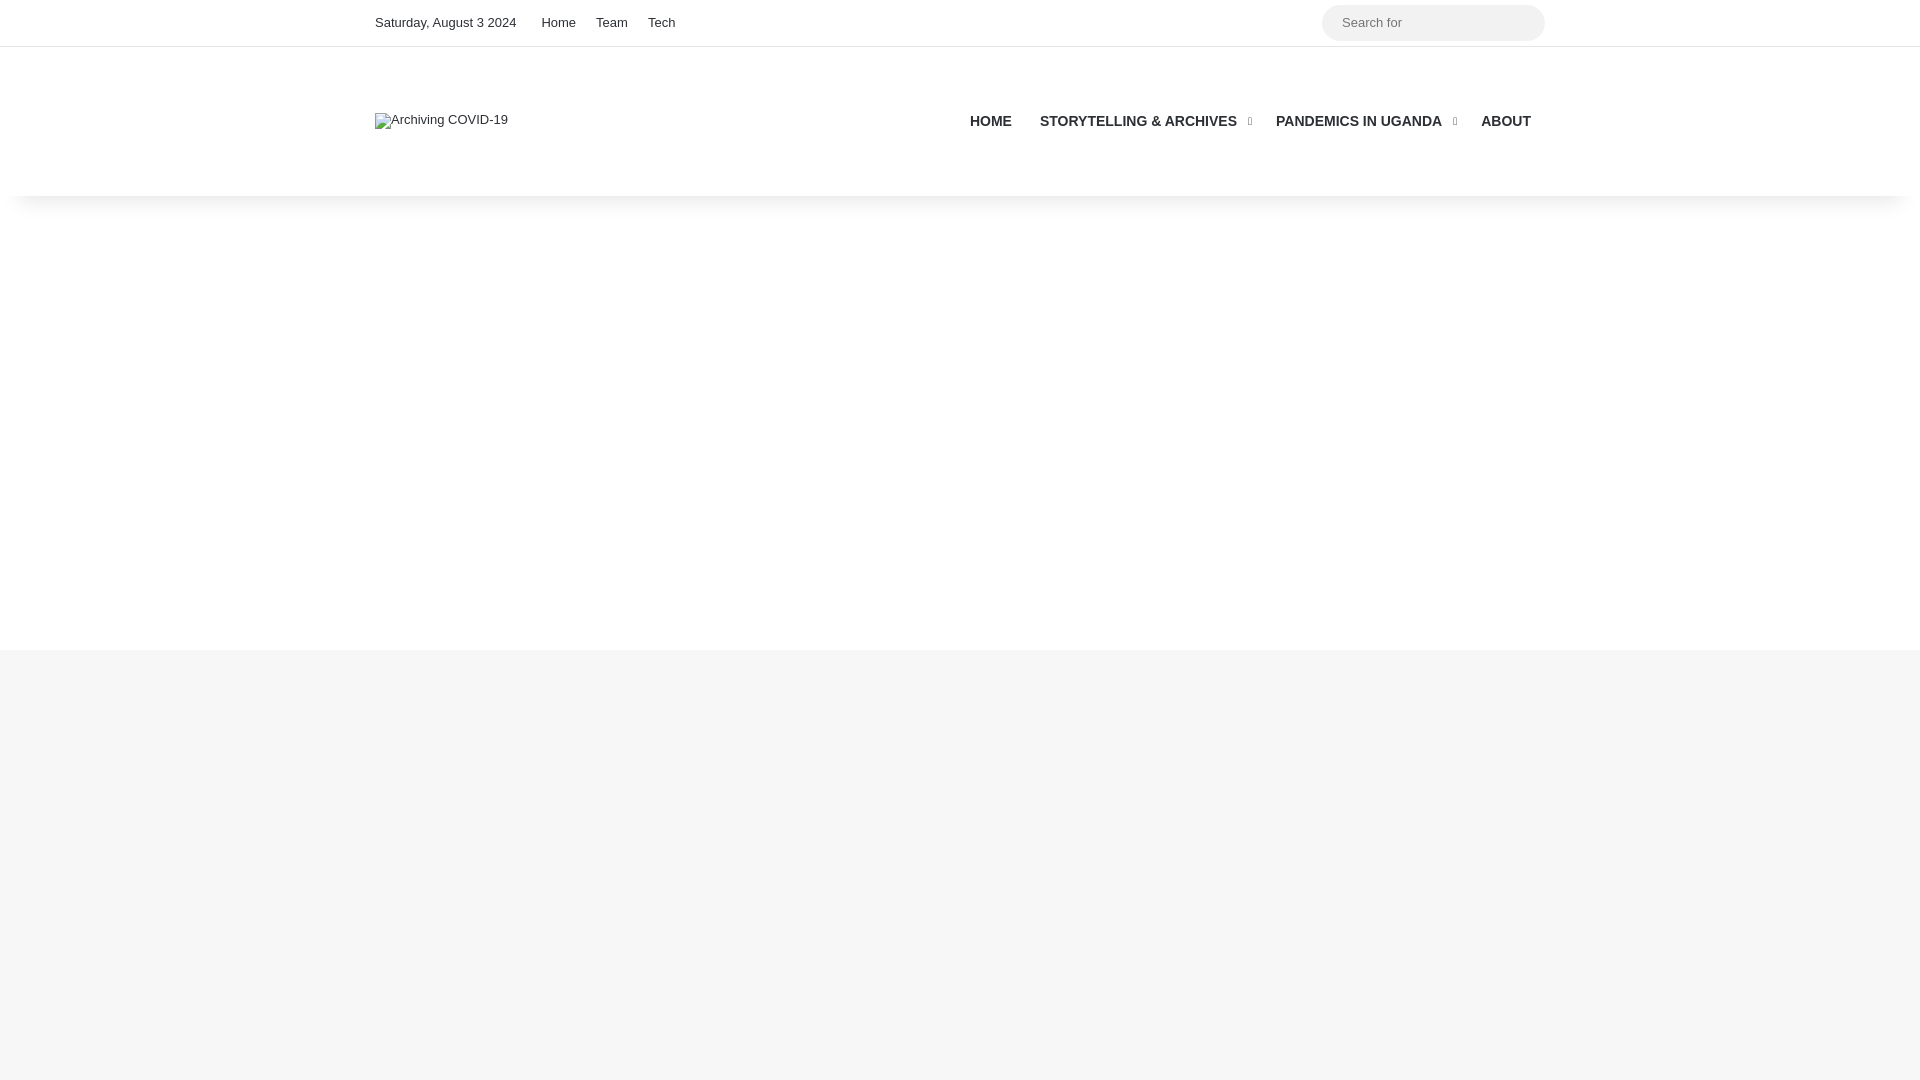  Describe the element at coordinates (441, 120) in the screenshot. I see `Archiving COVID-19` at that location.